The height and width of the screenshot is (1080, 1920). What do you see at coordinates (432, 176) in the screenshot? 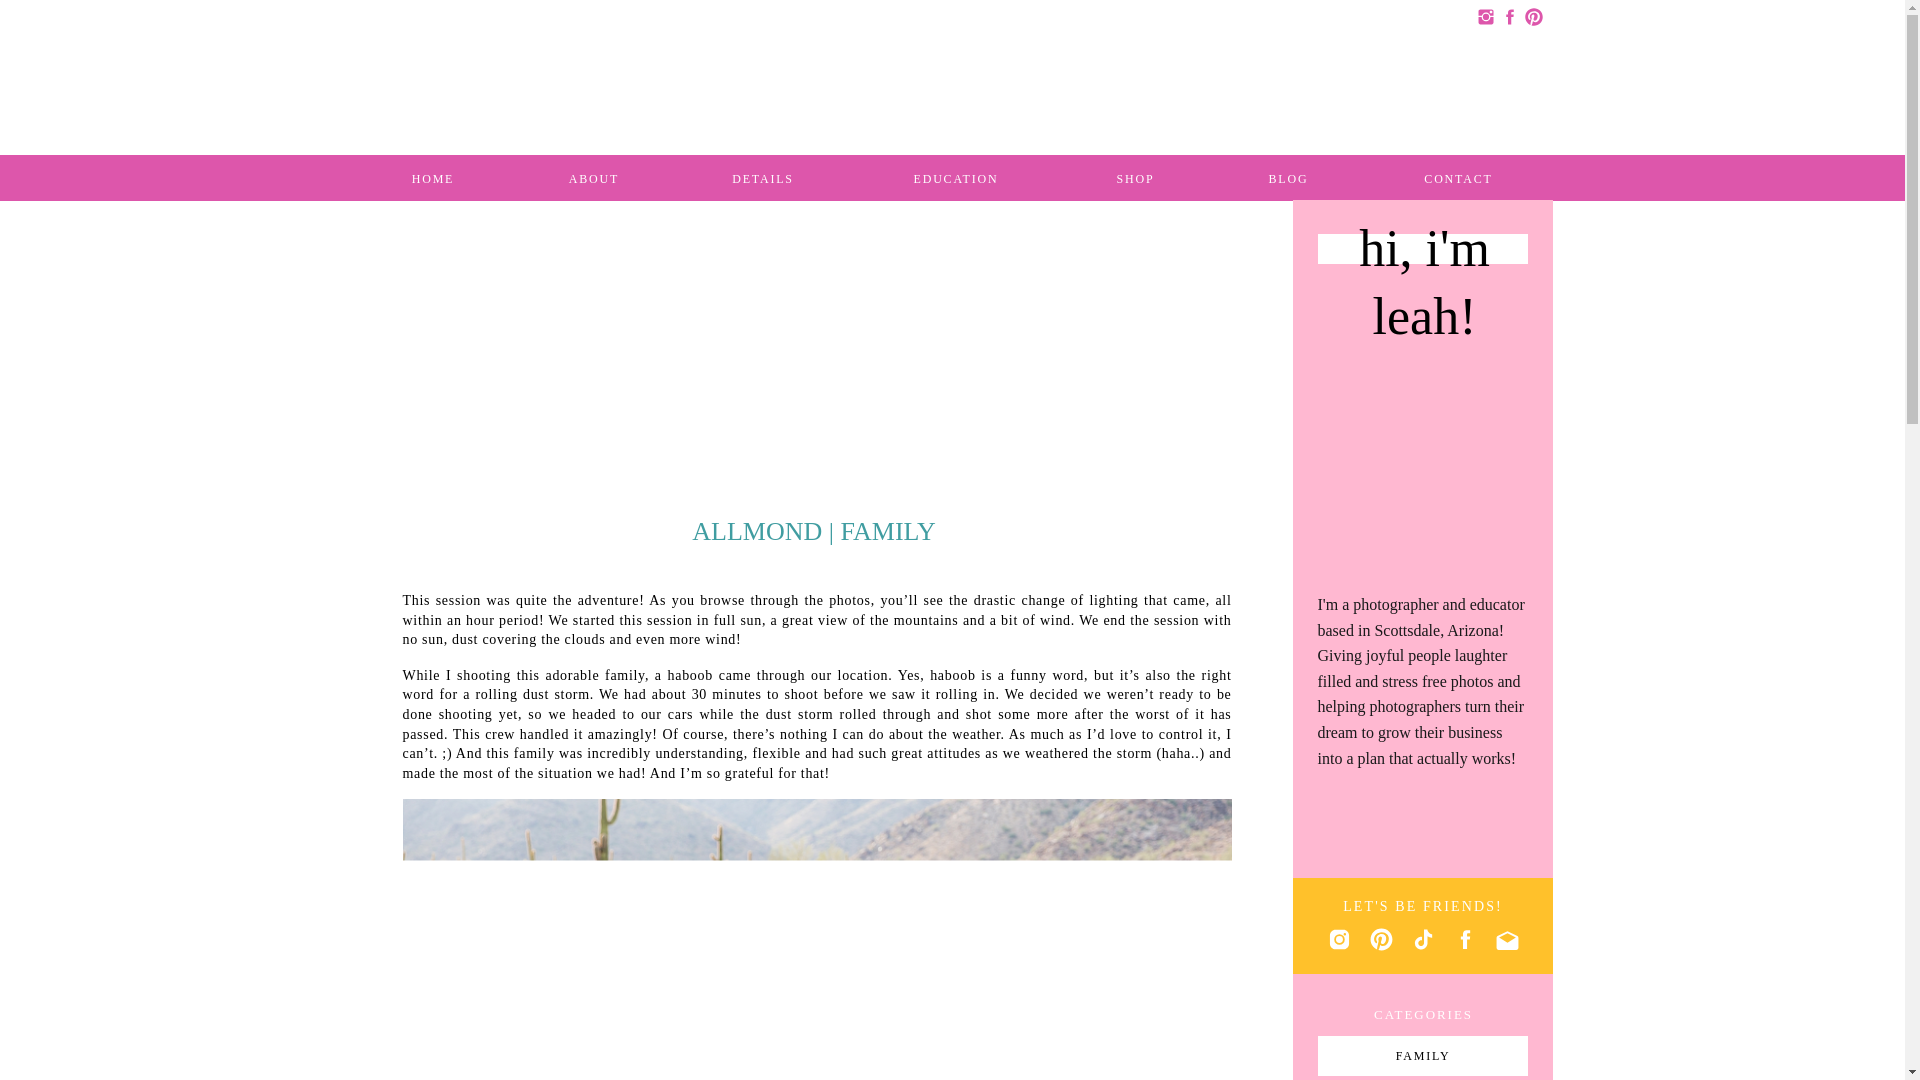
I see `HOME` at bounding box center [432, 176].